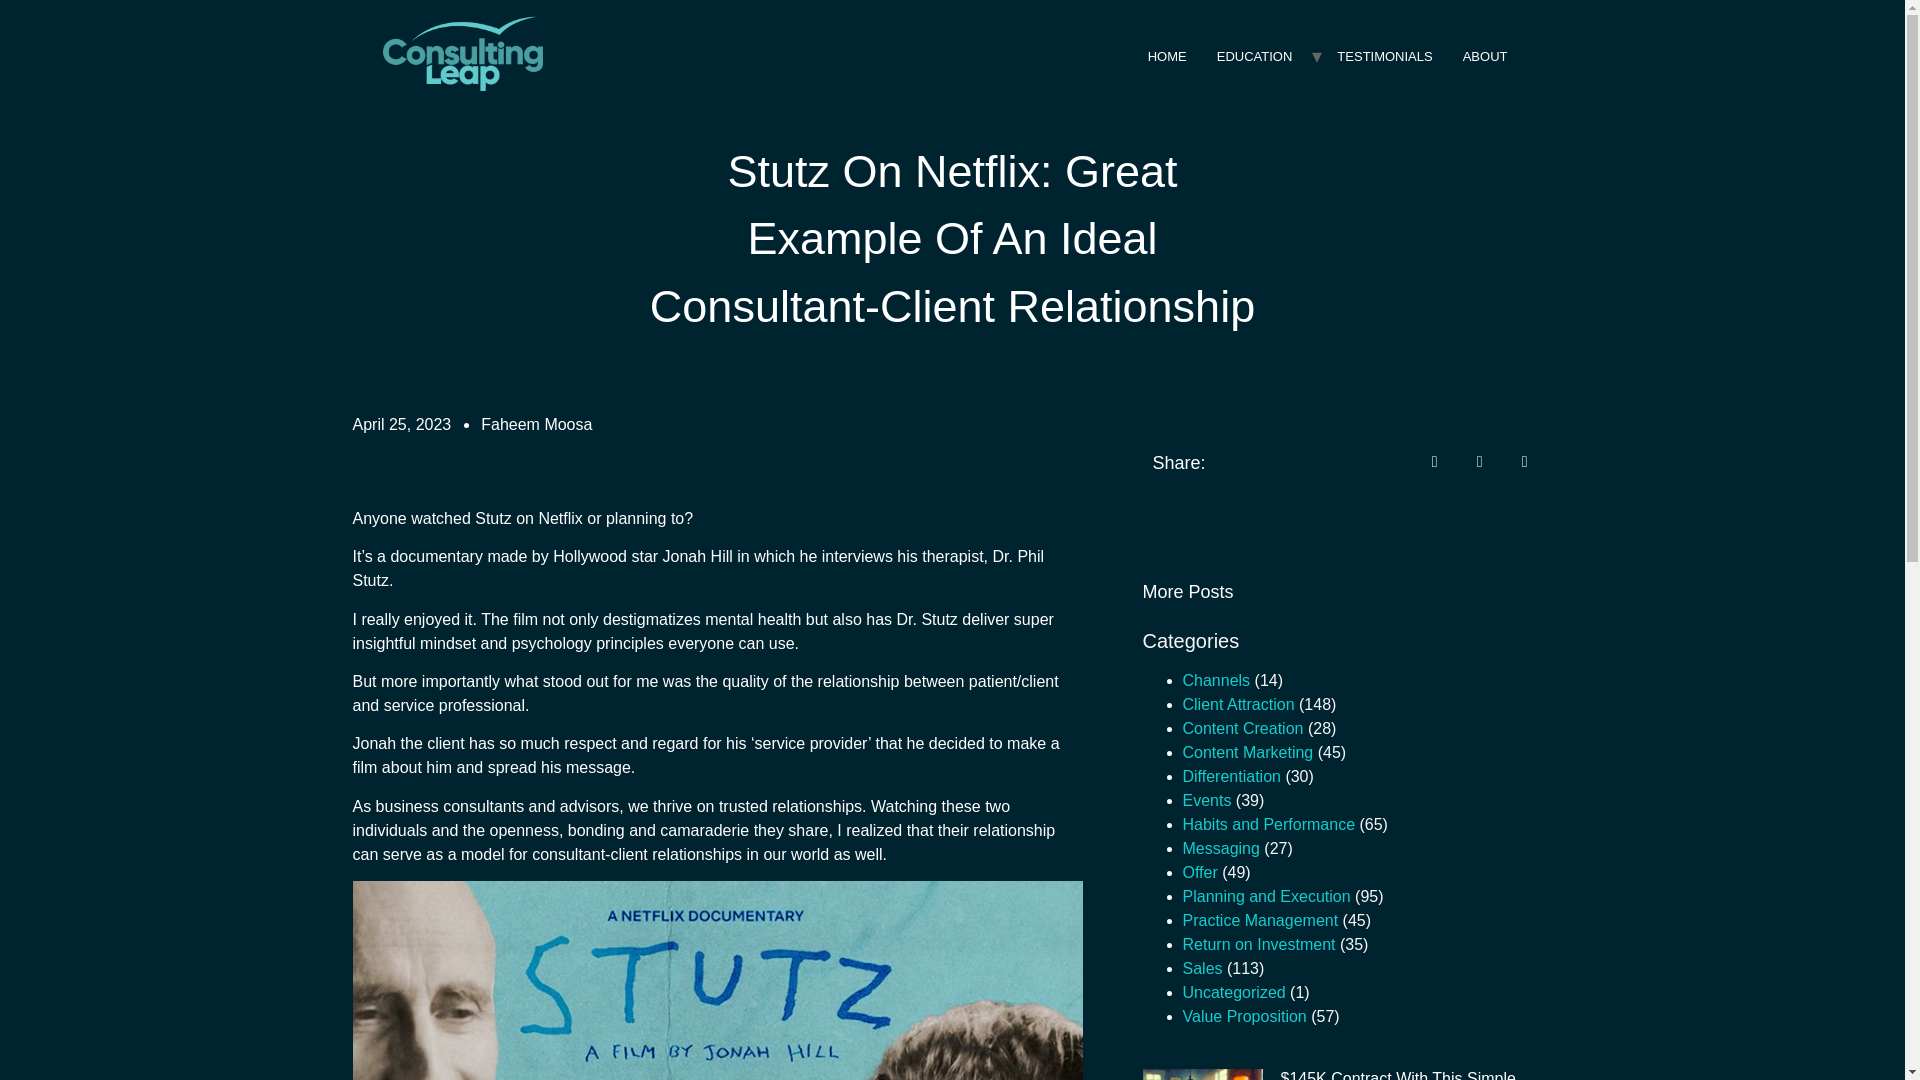 This screenshot has height=1080, width=1920. Describe the element at coordinates (1220, 848) in the screenshot. I see `Messaging` at that location.